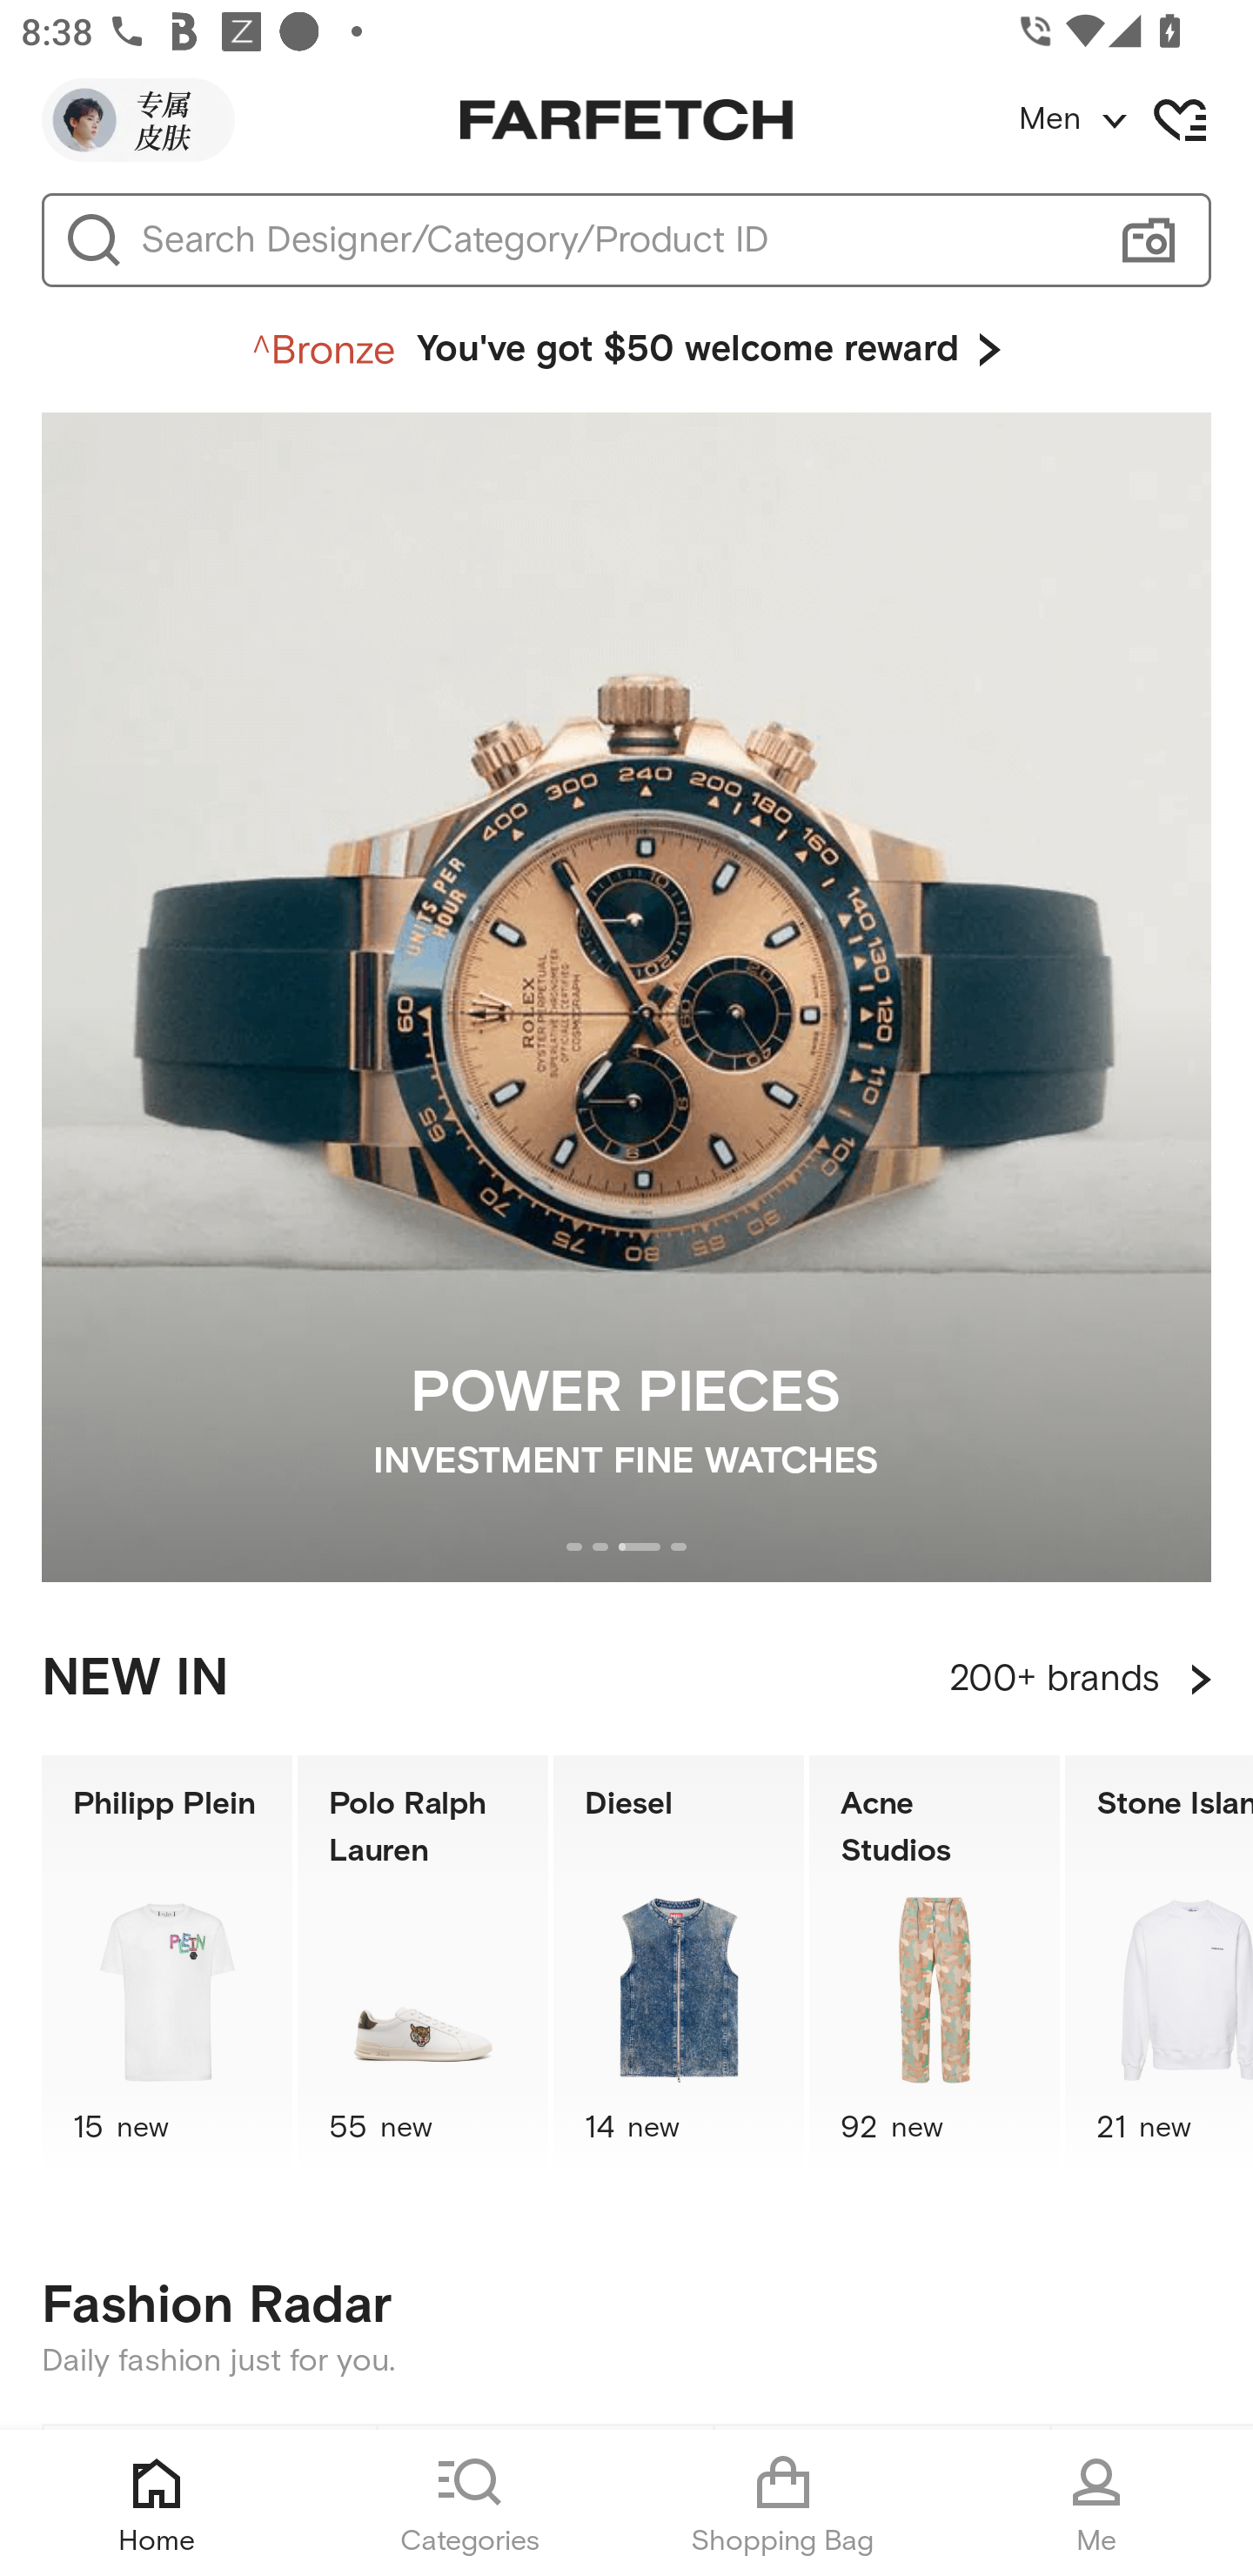 Image resolution: width=1253 pixels, height=2576 pixels. Describe the element at coordinates (1159, 1967) in the screenshot. I see `Stone Island 21  new` at that location.